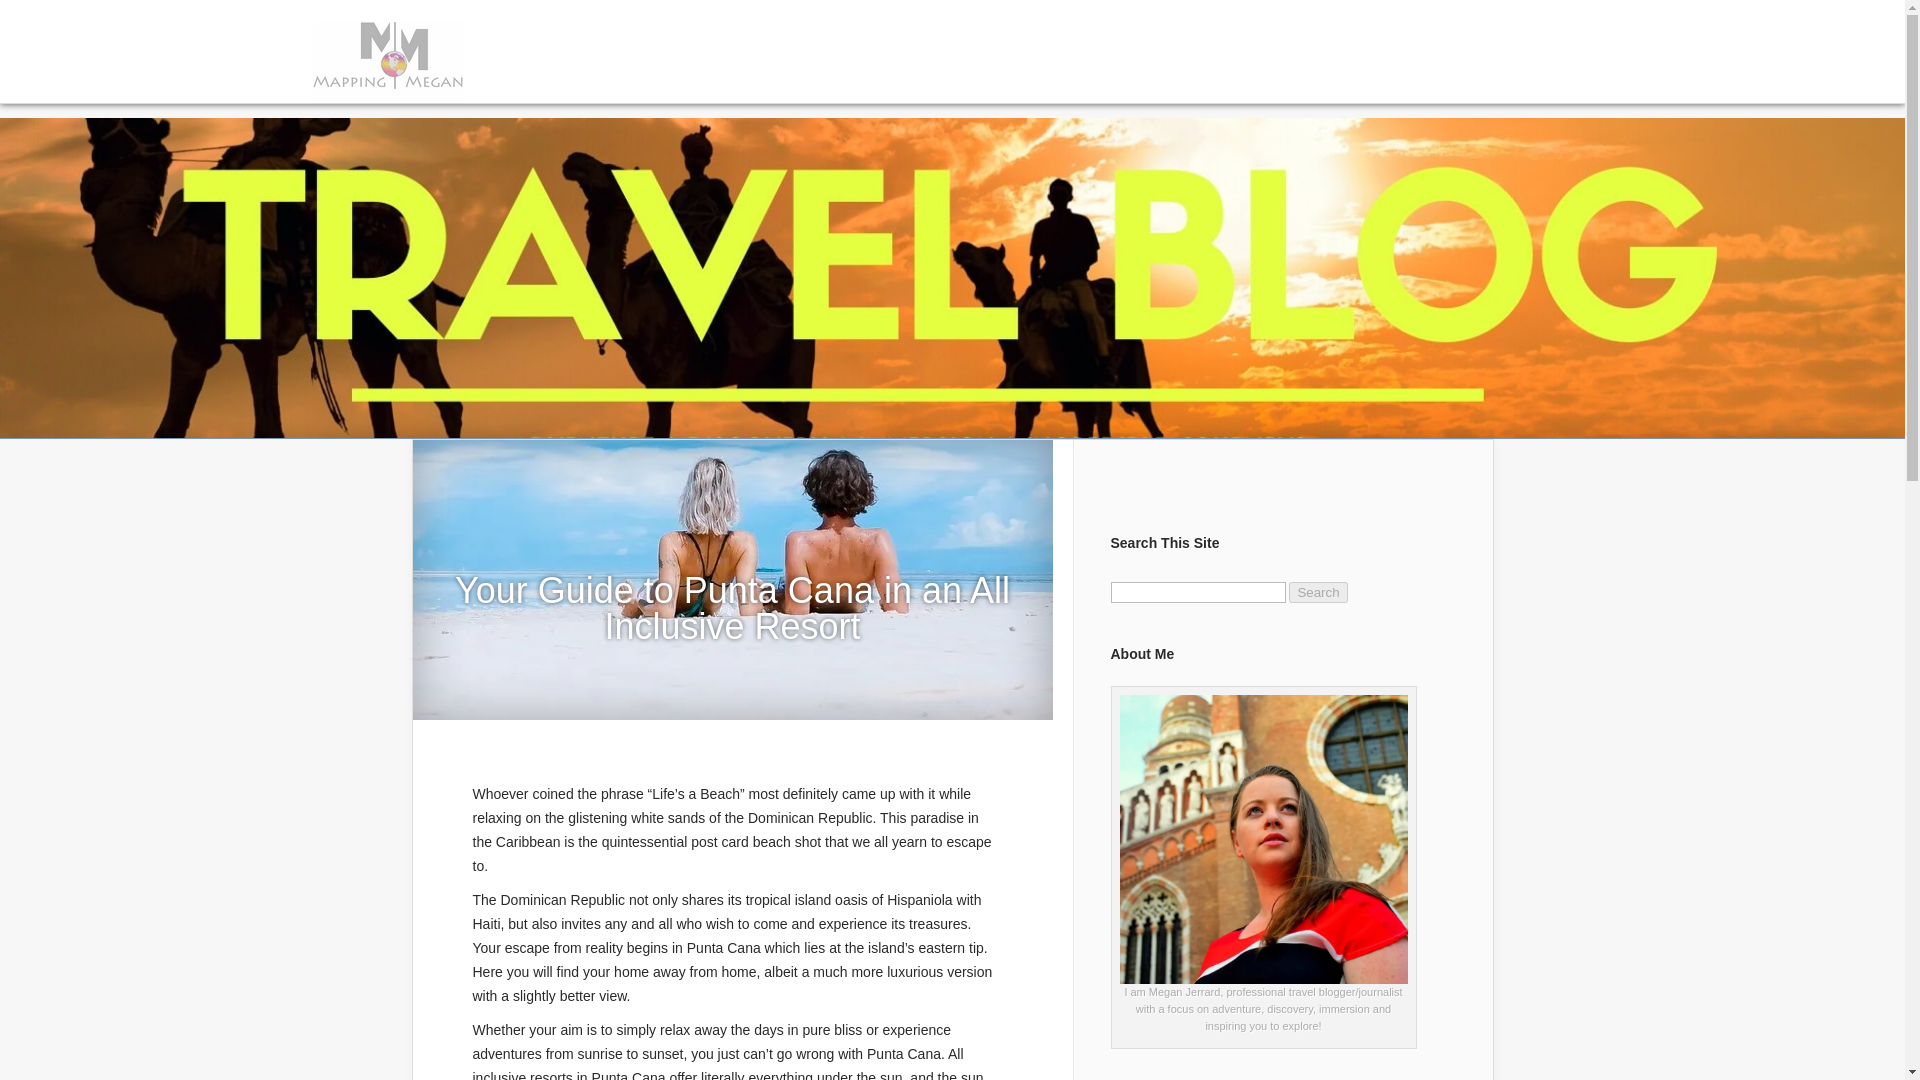  Describe the element at coordinates (914, 76) in the screenshot. I see `Websites` at that location.